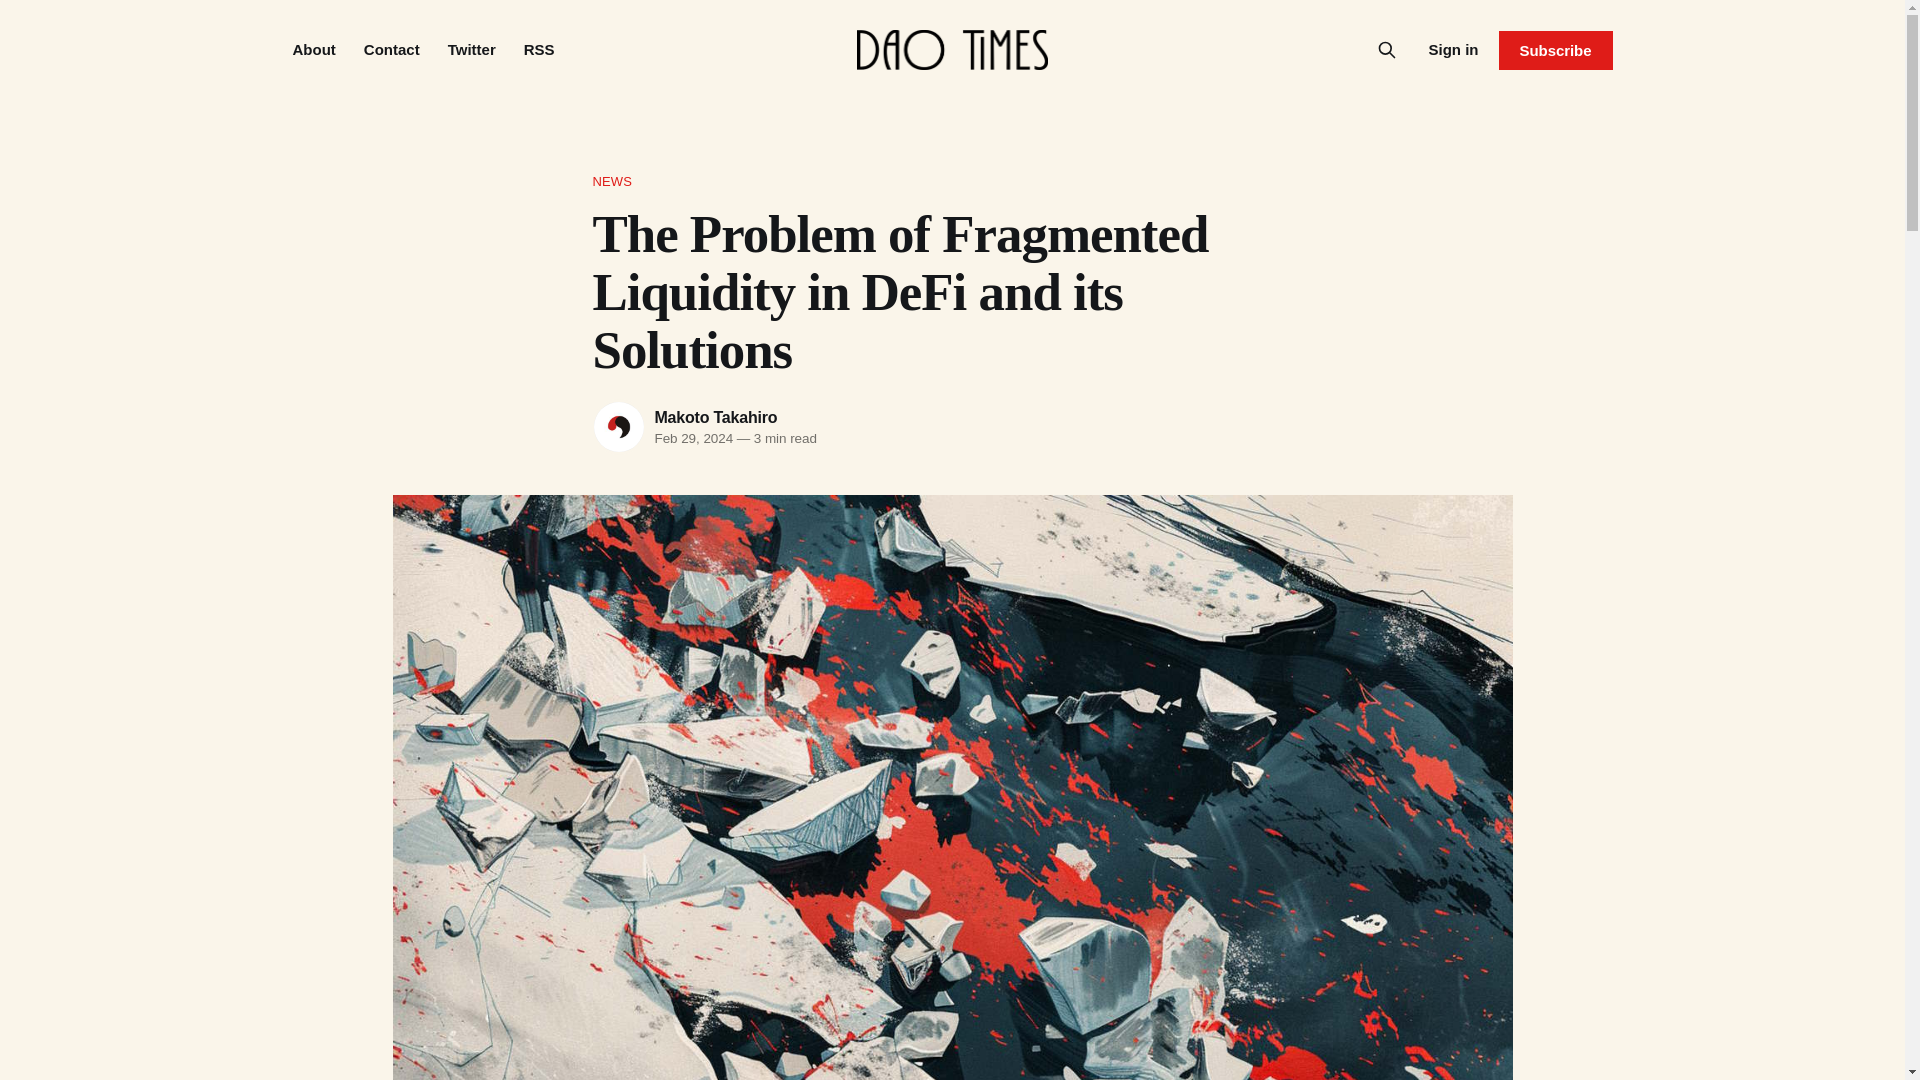  I want to click on Makoto Takahiro, so click(716, 417).